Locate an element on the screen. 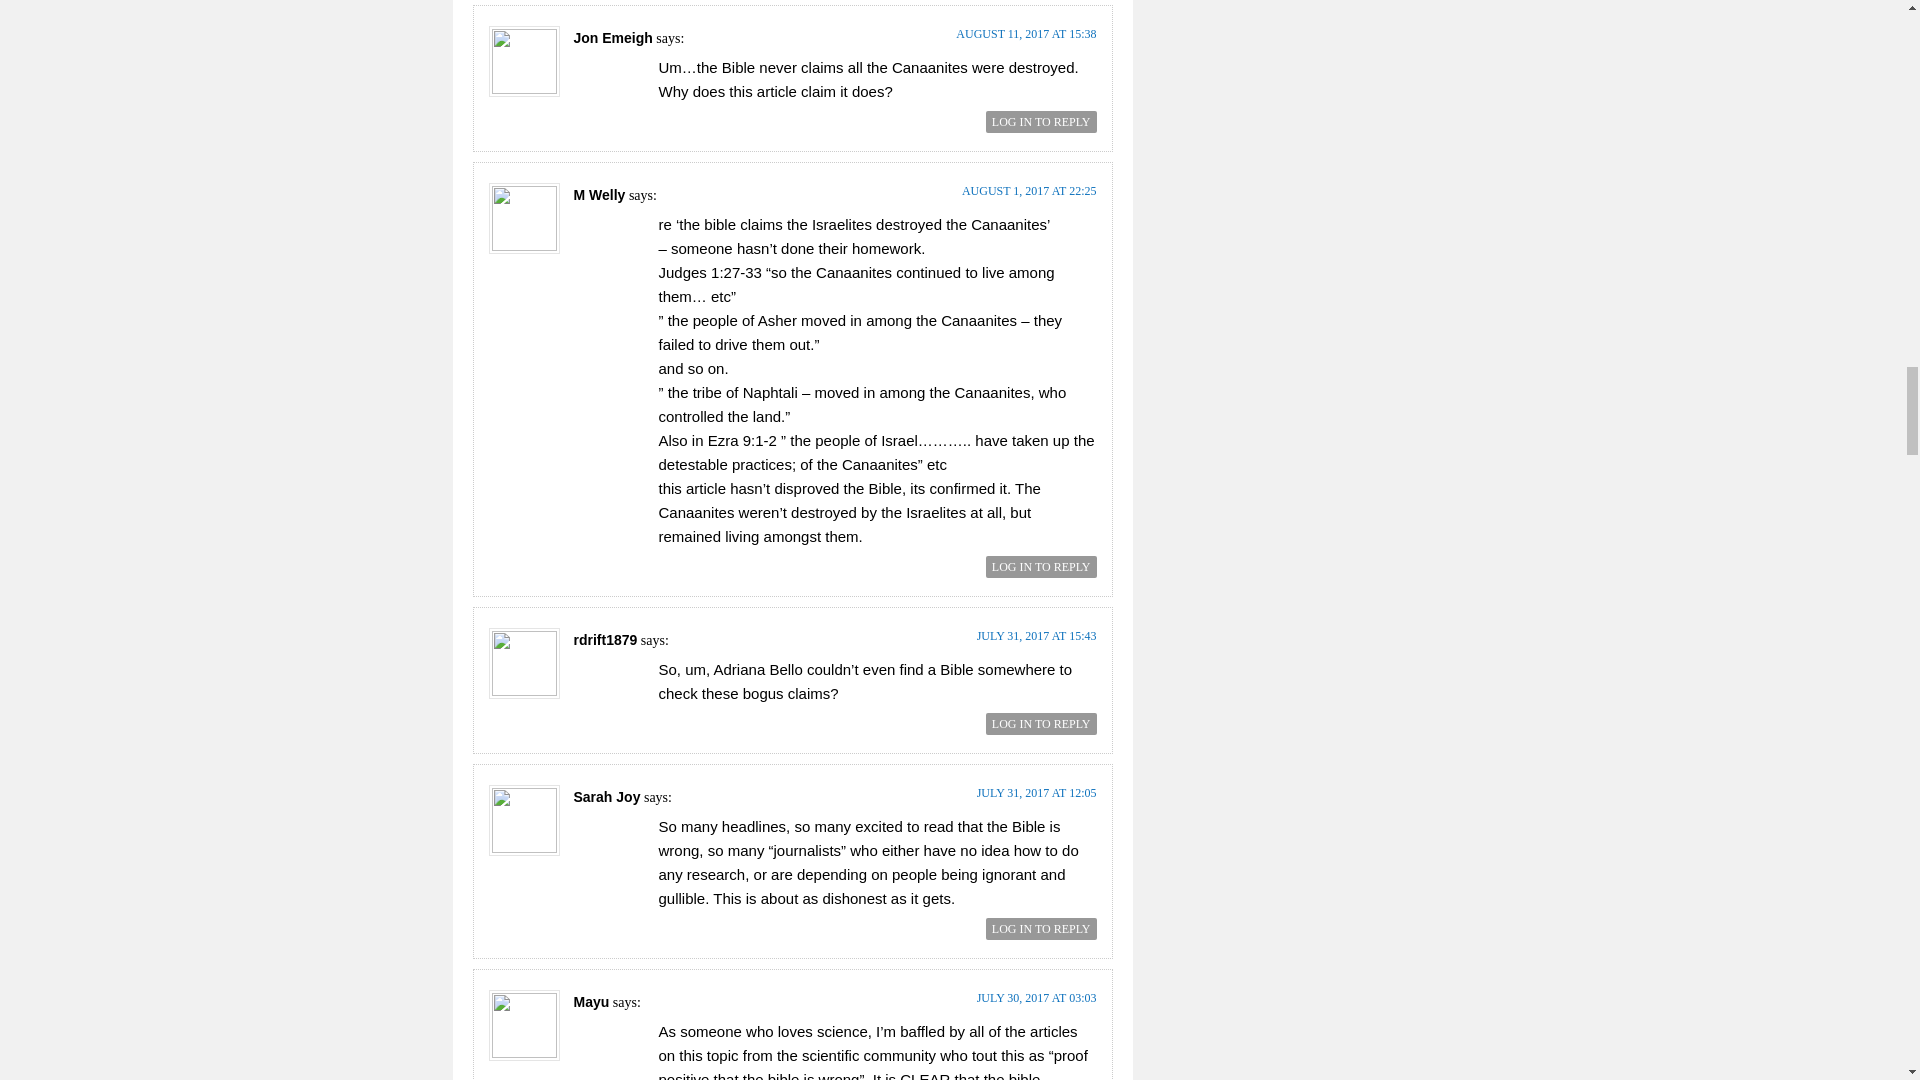 The width and height of the screenshot is (1920, 1080). JULY 31, 2017 AT 15:43 is located at coordinates (1036, 635).